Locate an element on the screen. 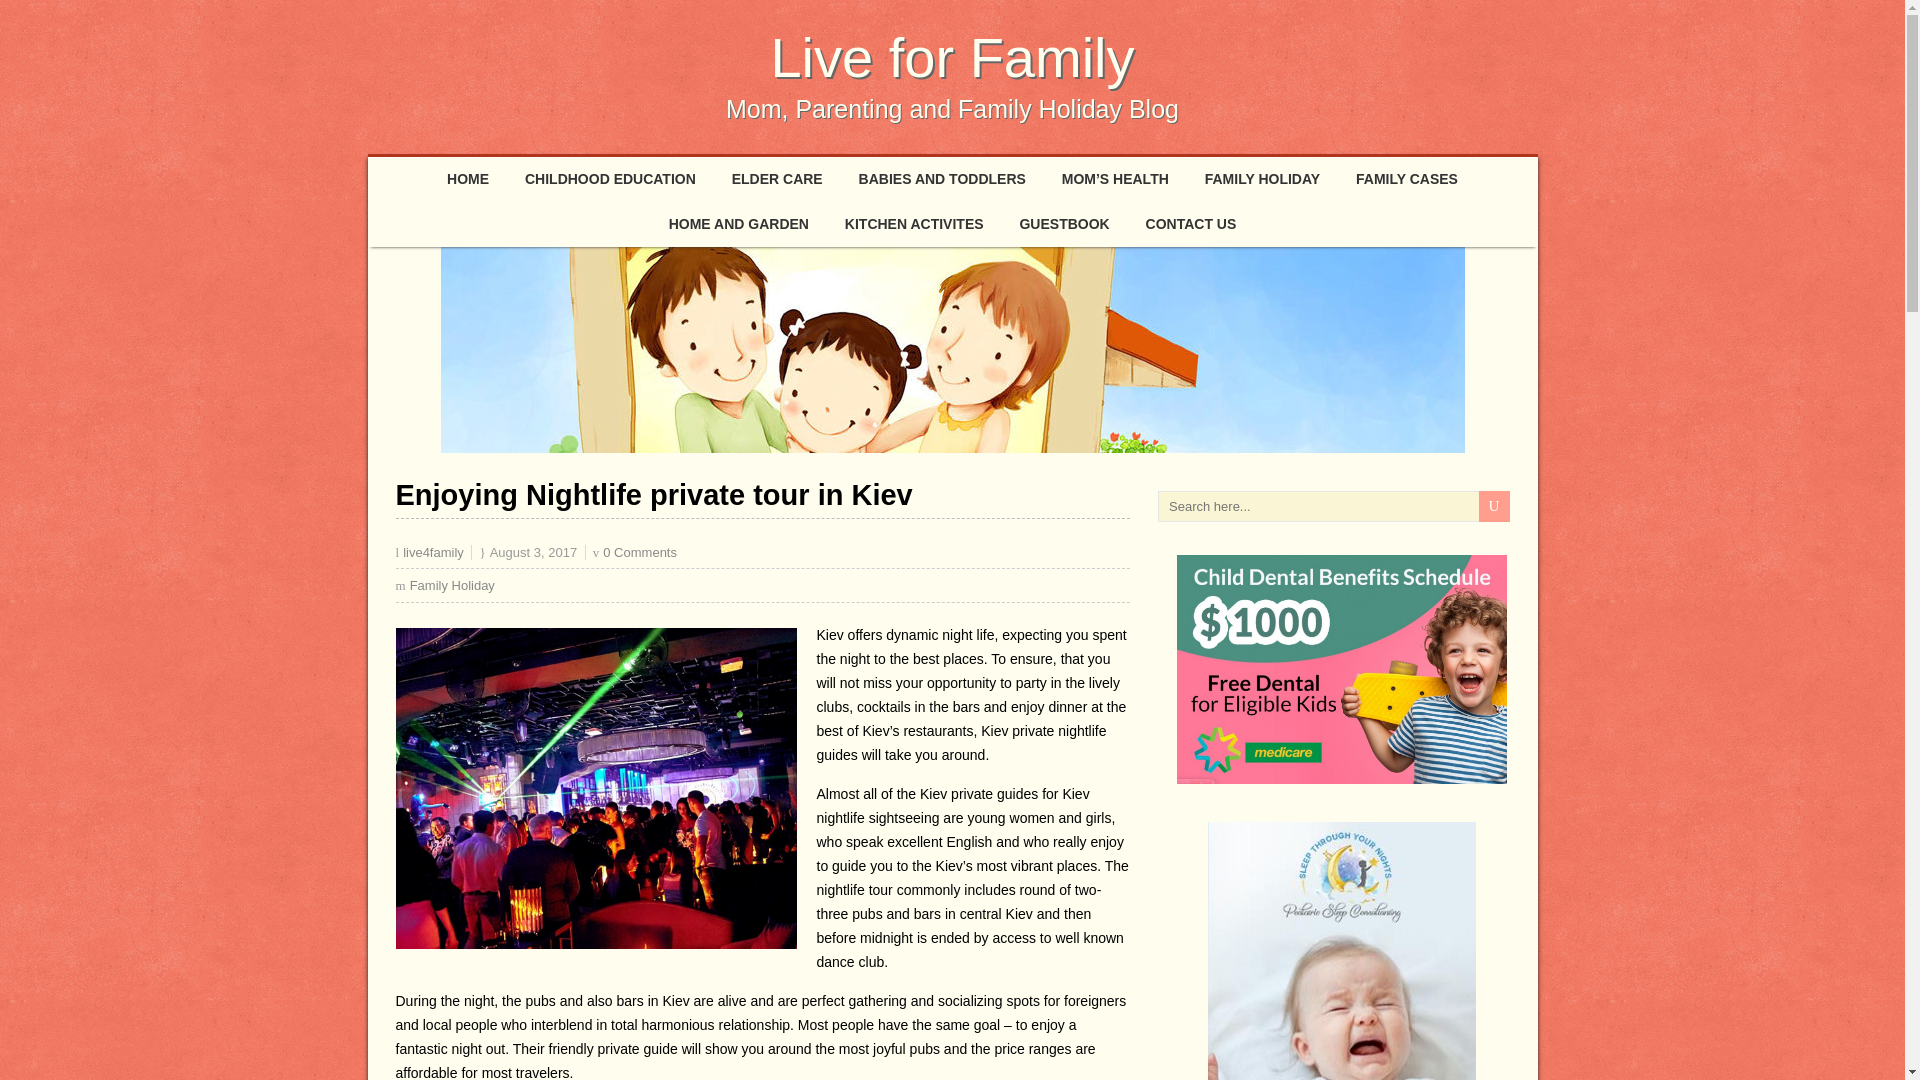 The height and width of the screenshot is (1080, 1920). HOME AND GARDEN is located at coordinates (738, 224).